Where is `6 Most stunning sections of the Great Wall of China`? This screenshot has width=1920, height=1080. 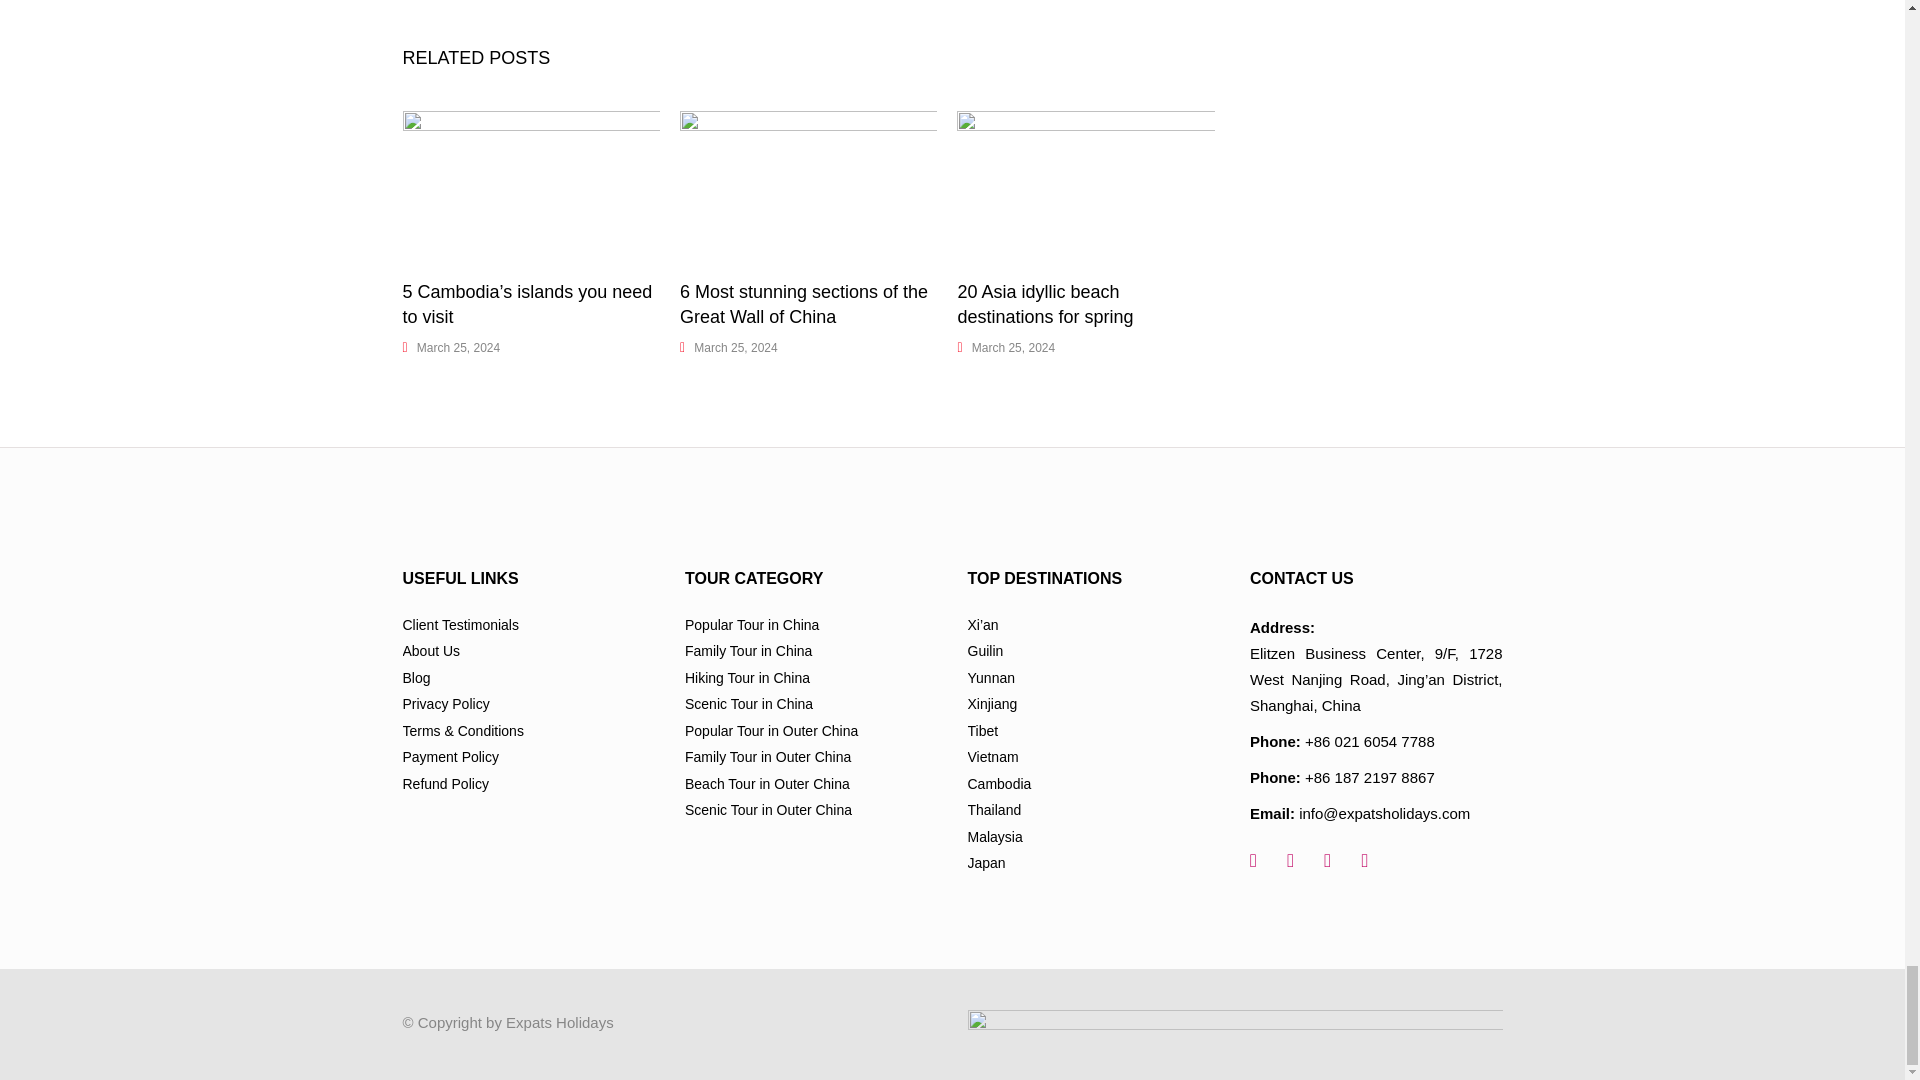 6 Most stunning sections of the Great Wall of China is located at coordinates (803, 304).